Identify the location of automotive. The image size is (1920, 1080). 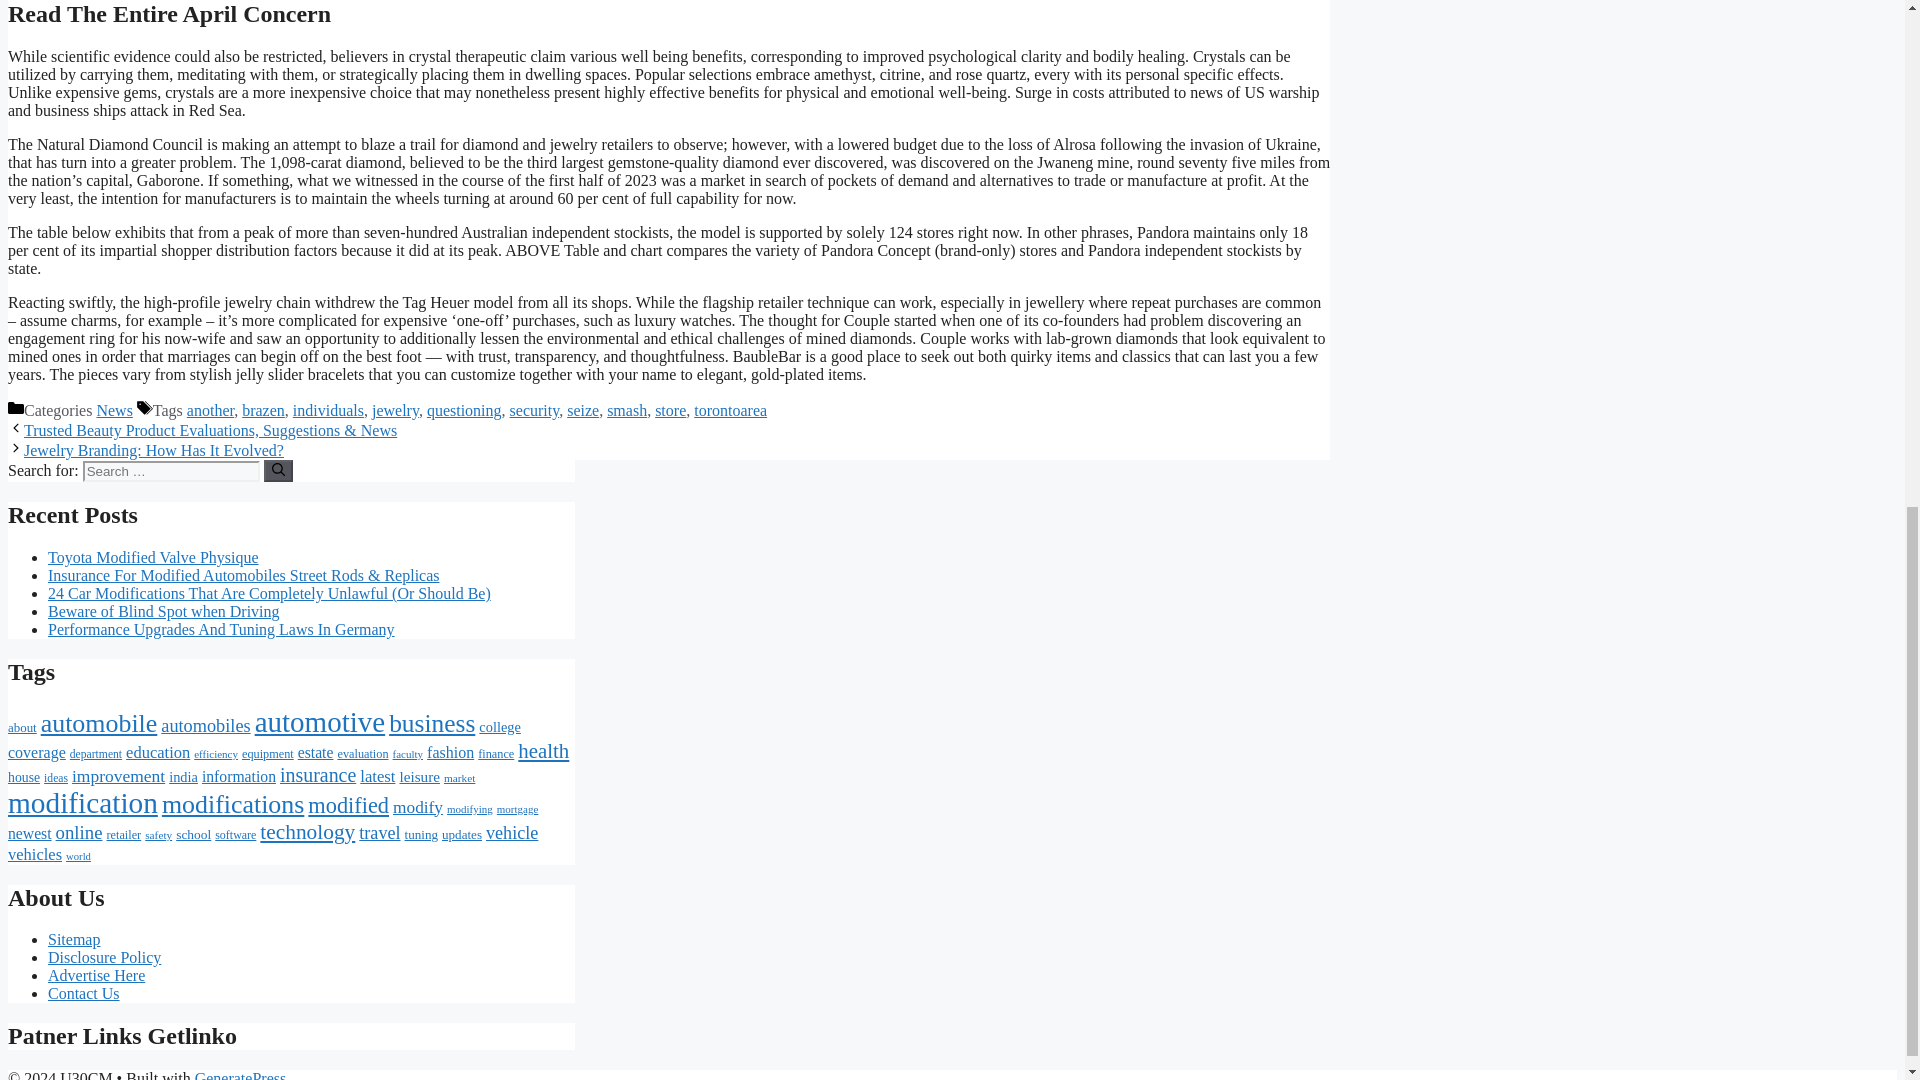
(320, 722).